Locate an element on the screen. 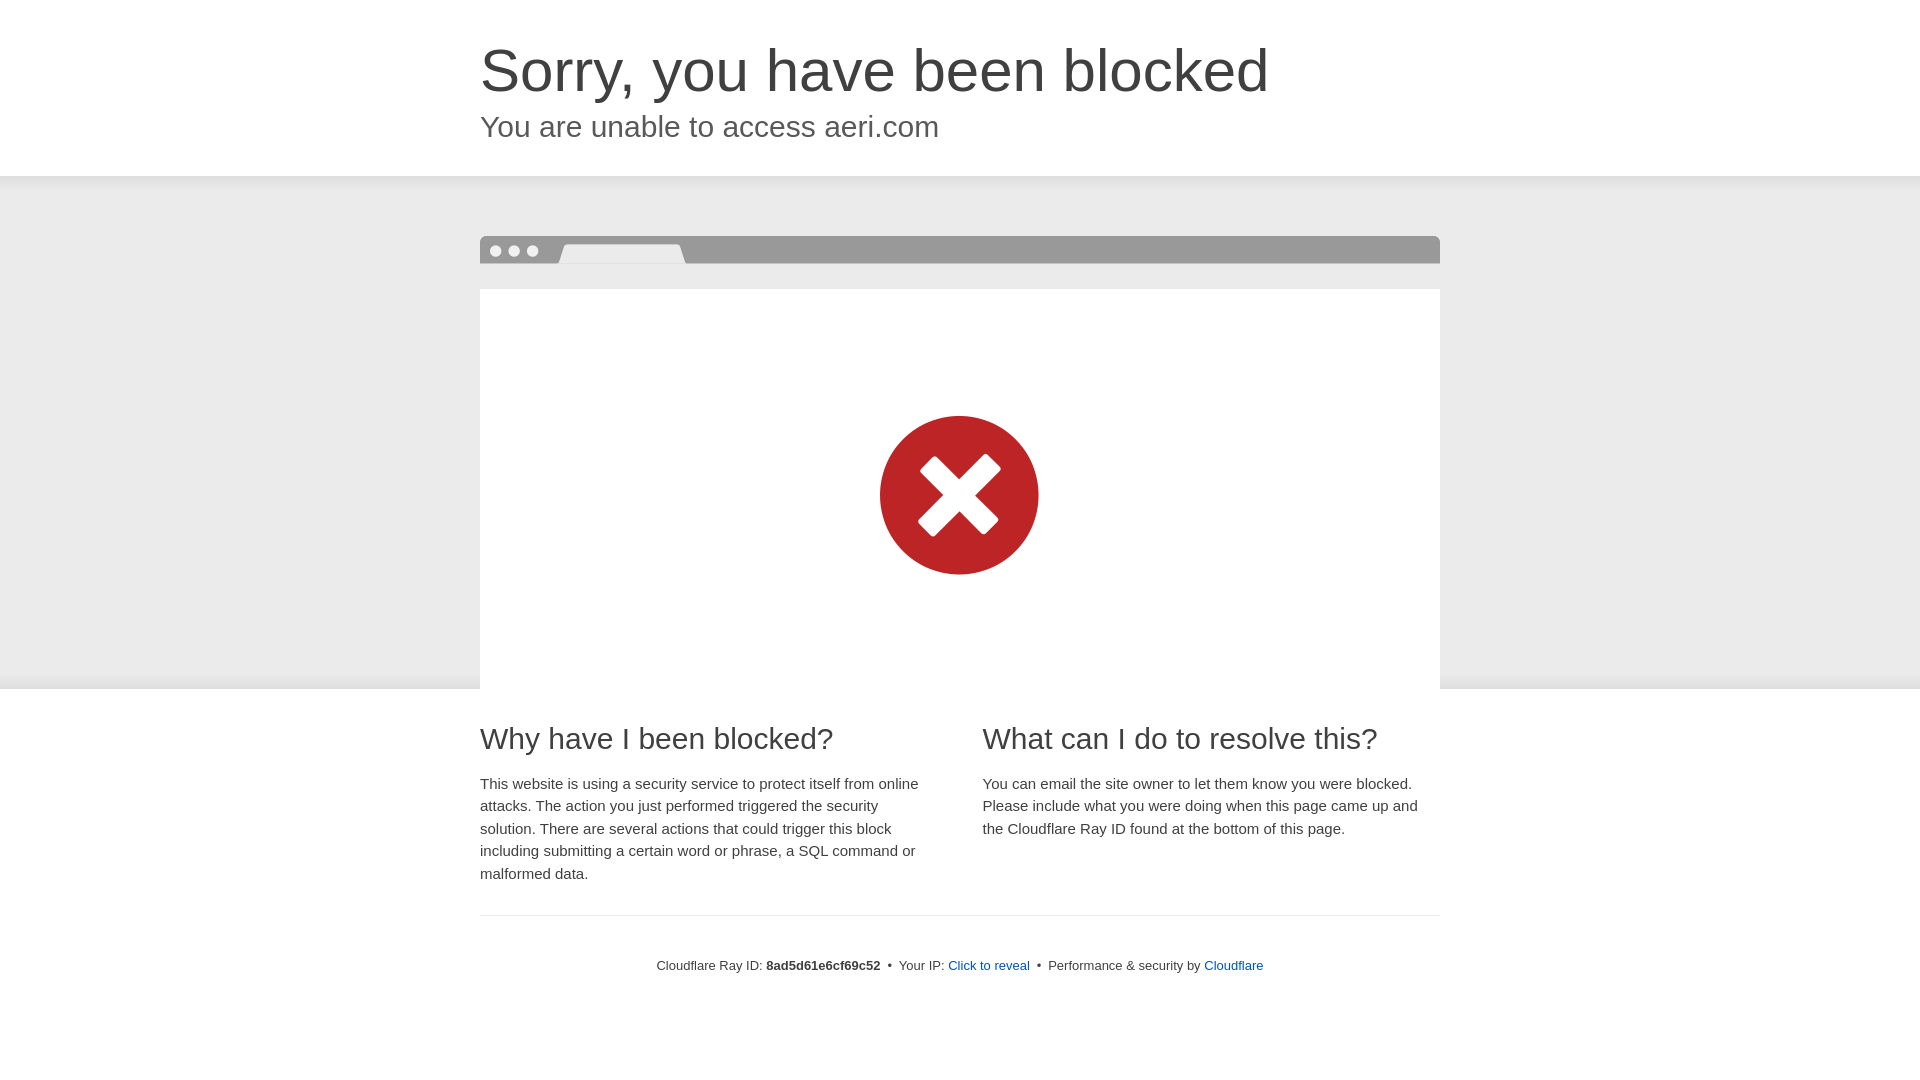  Cloudflare is located at coordinates (1233, 965).